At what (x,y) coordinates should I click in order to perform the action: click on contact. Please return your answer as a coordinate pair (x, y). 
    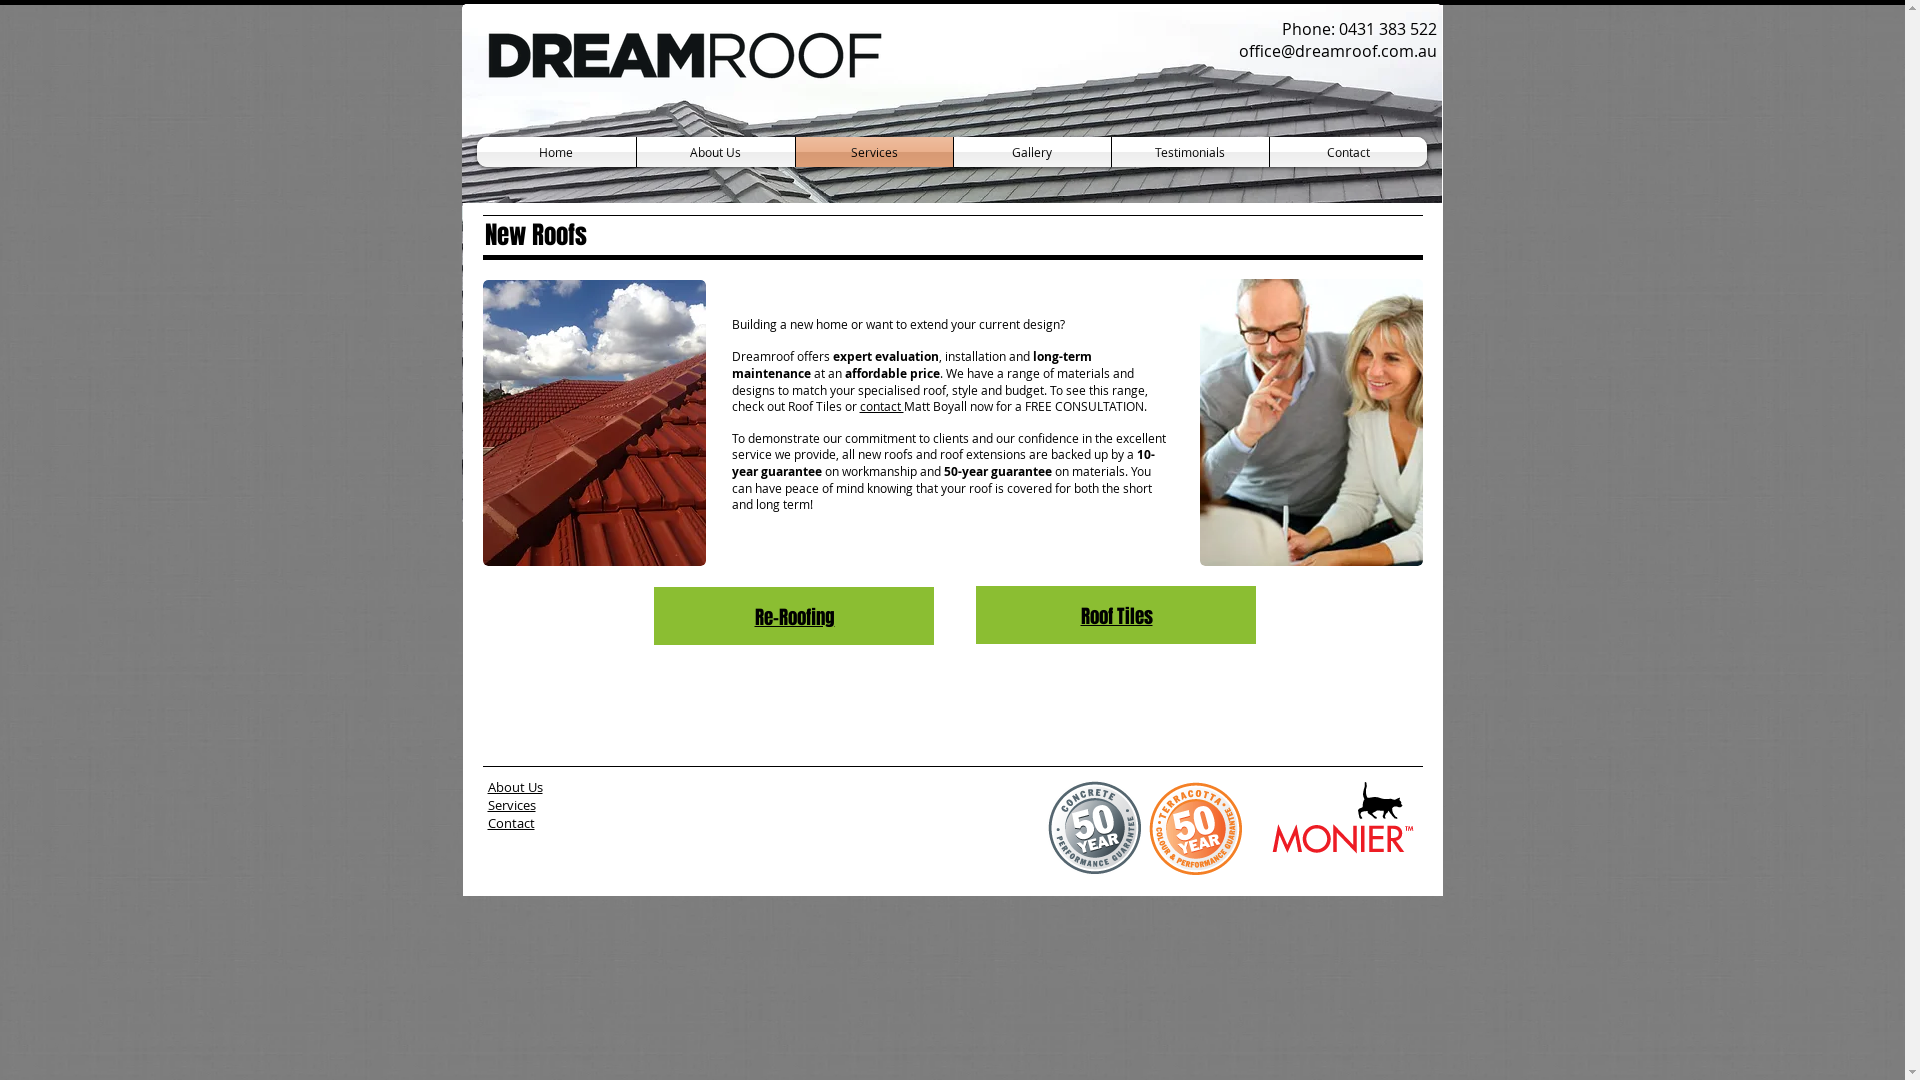
    Looking at the image, I should click on (882, 406).